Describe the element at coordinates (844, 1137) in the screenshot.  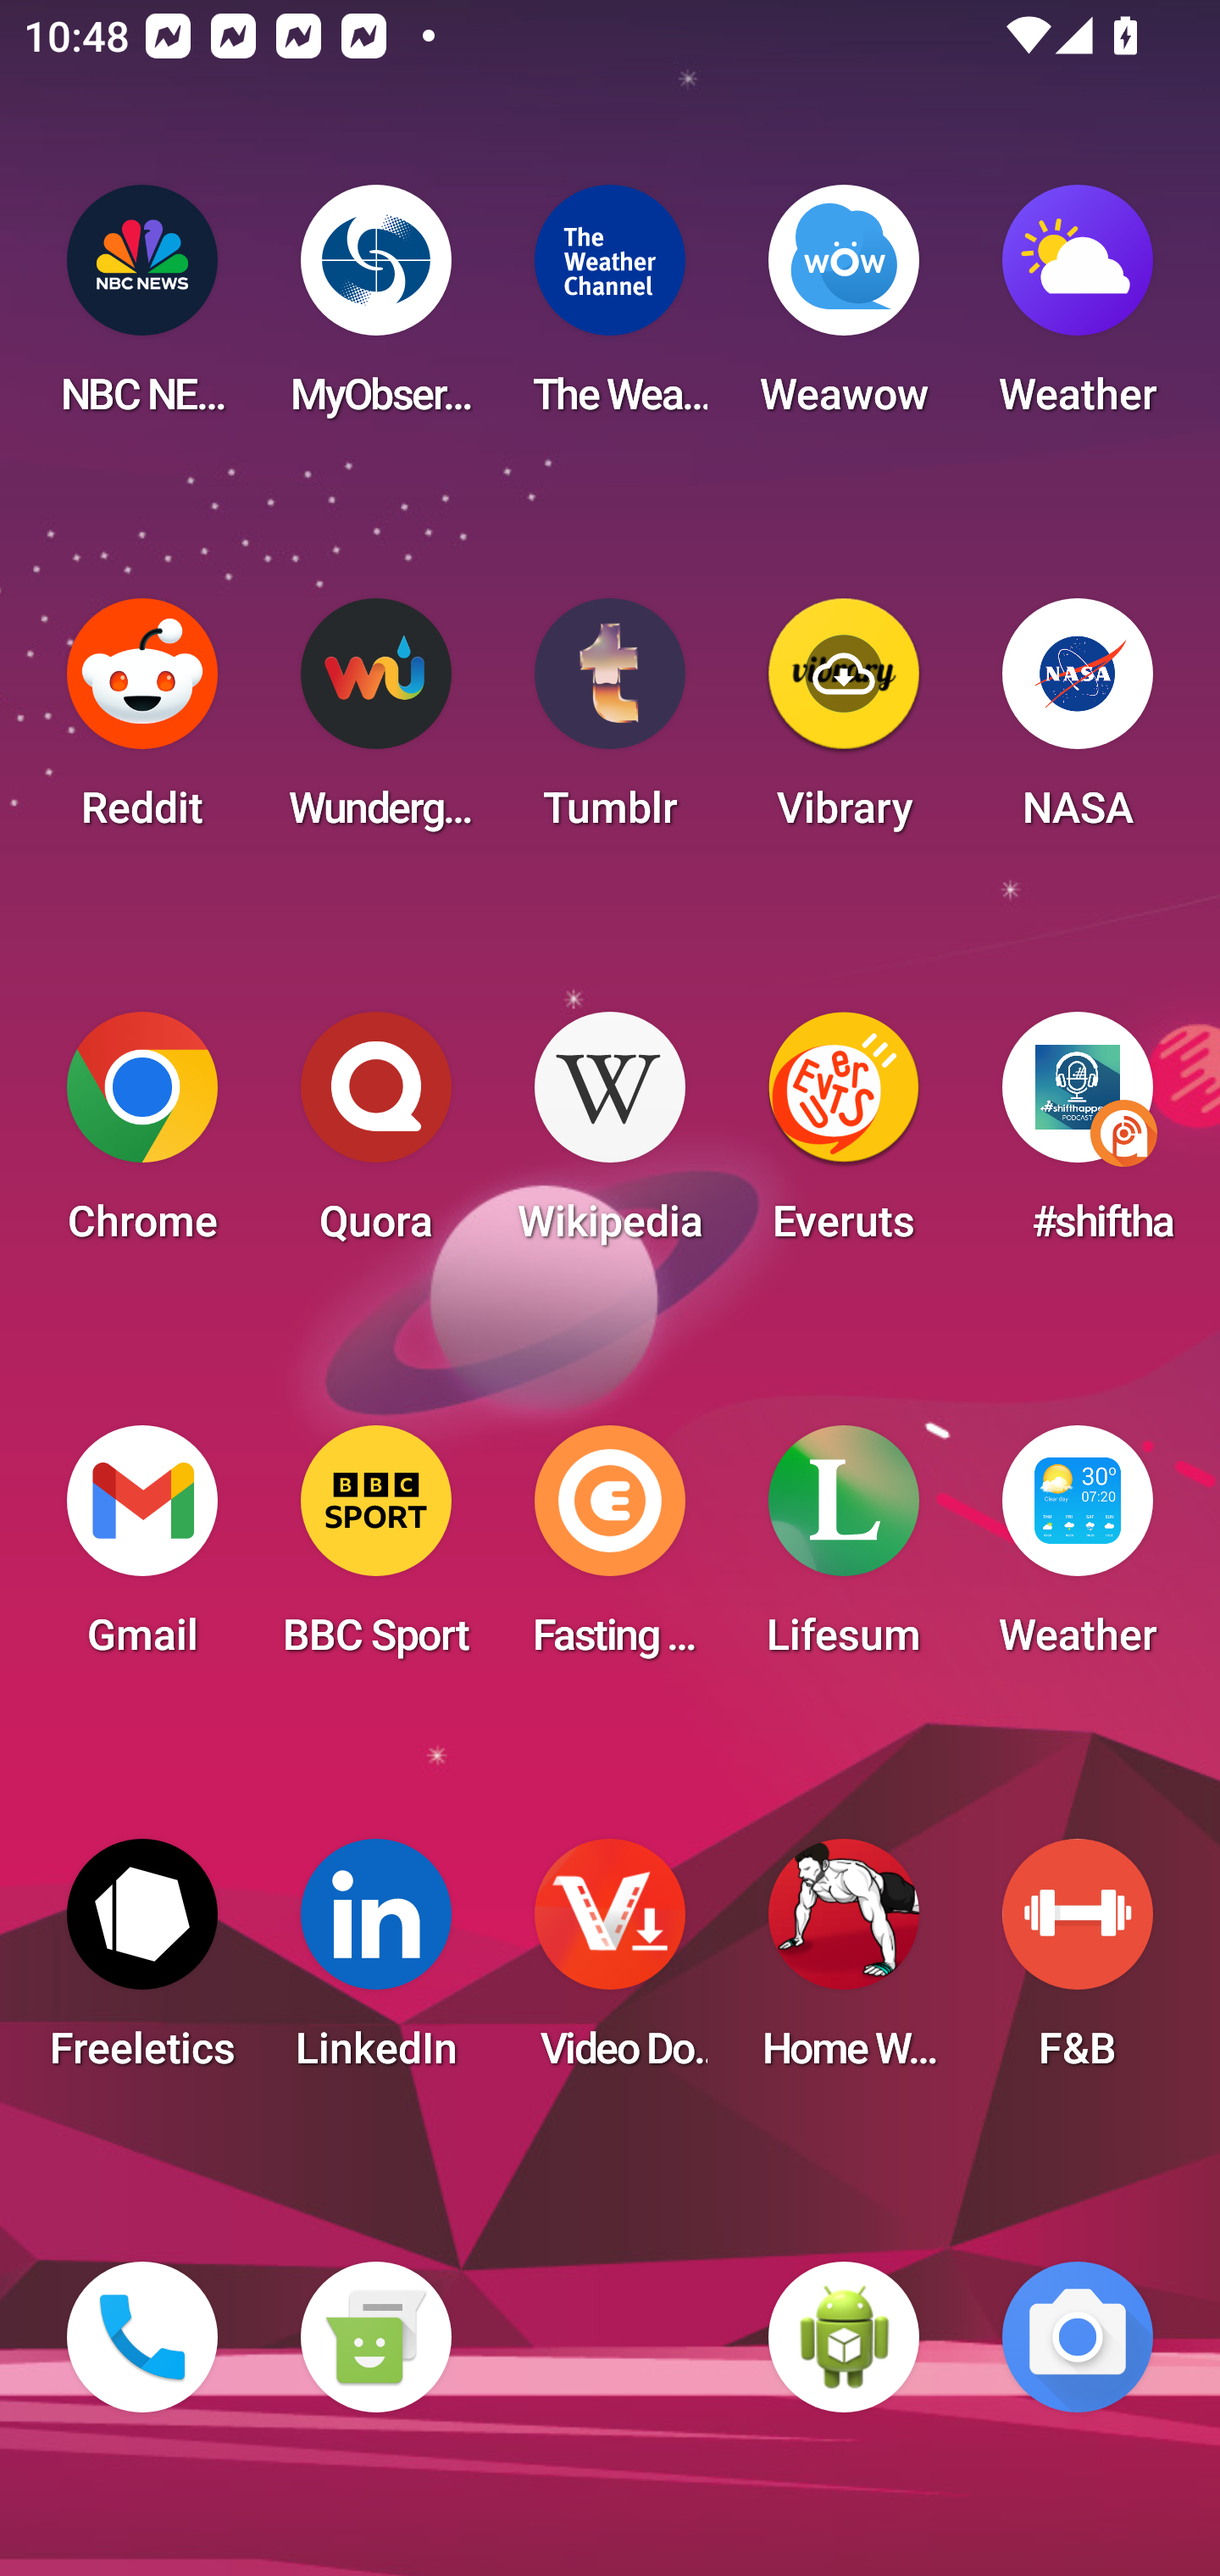
I see `Everuts` at that location.